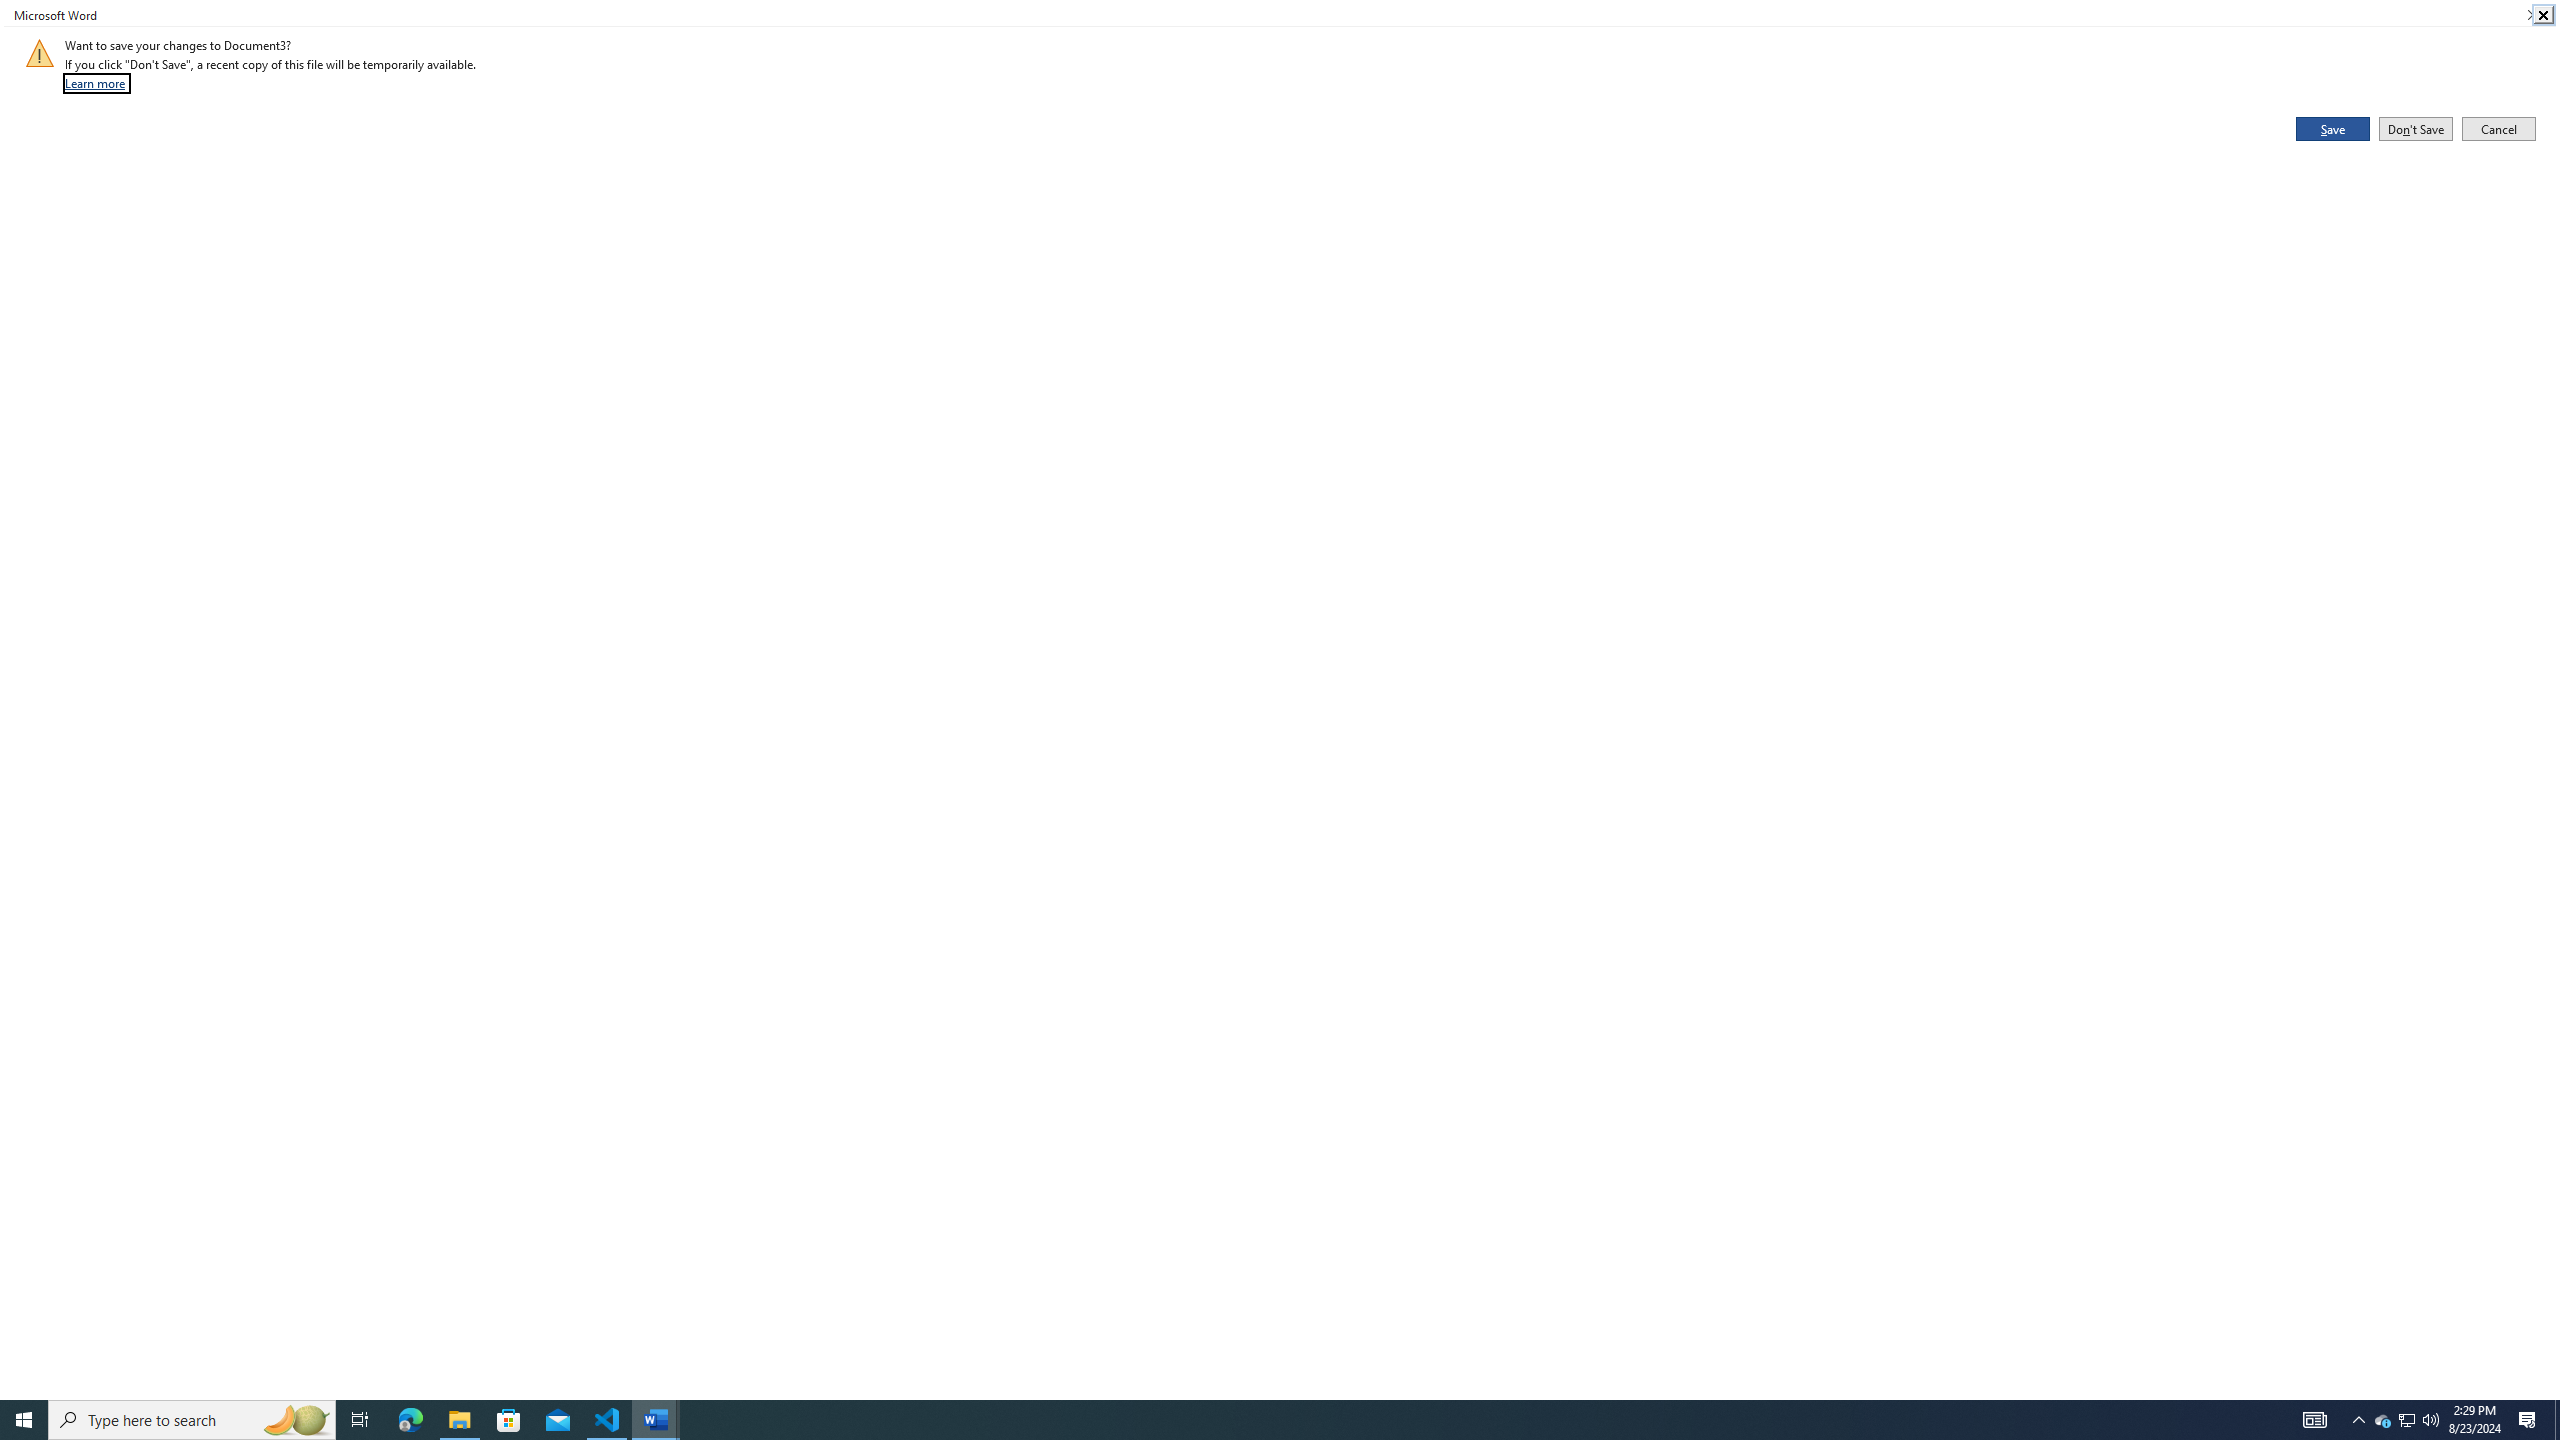  What do you see at coordinates (2415, 128) in the screenshot?
I see `Don't Save` at bounding box center [2415, 128].